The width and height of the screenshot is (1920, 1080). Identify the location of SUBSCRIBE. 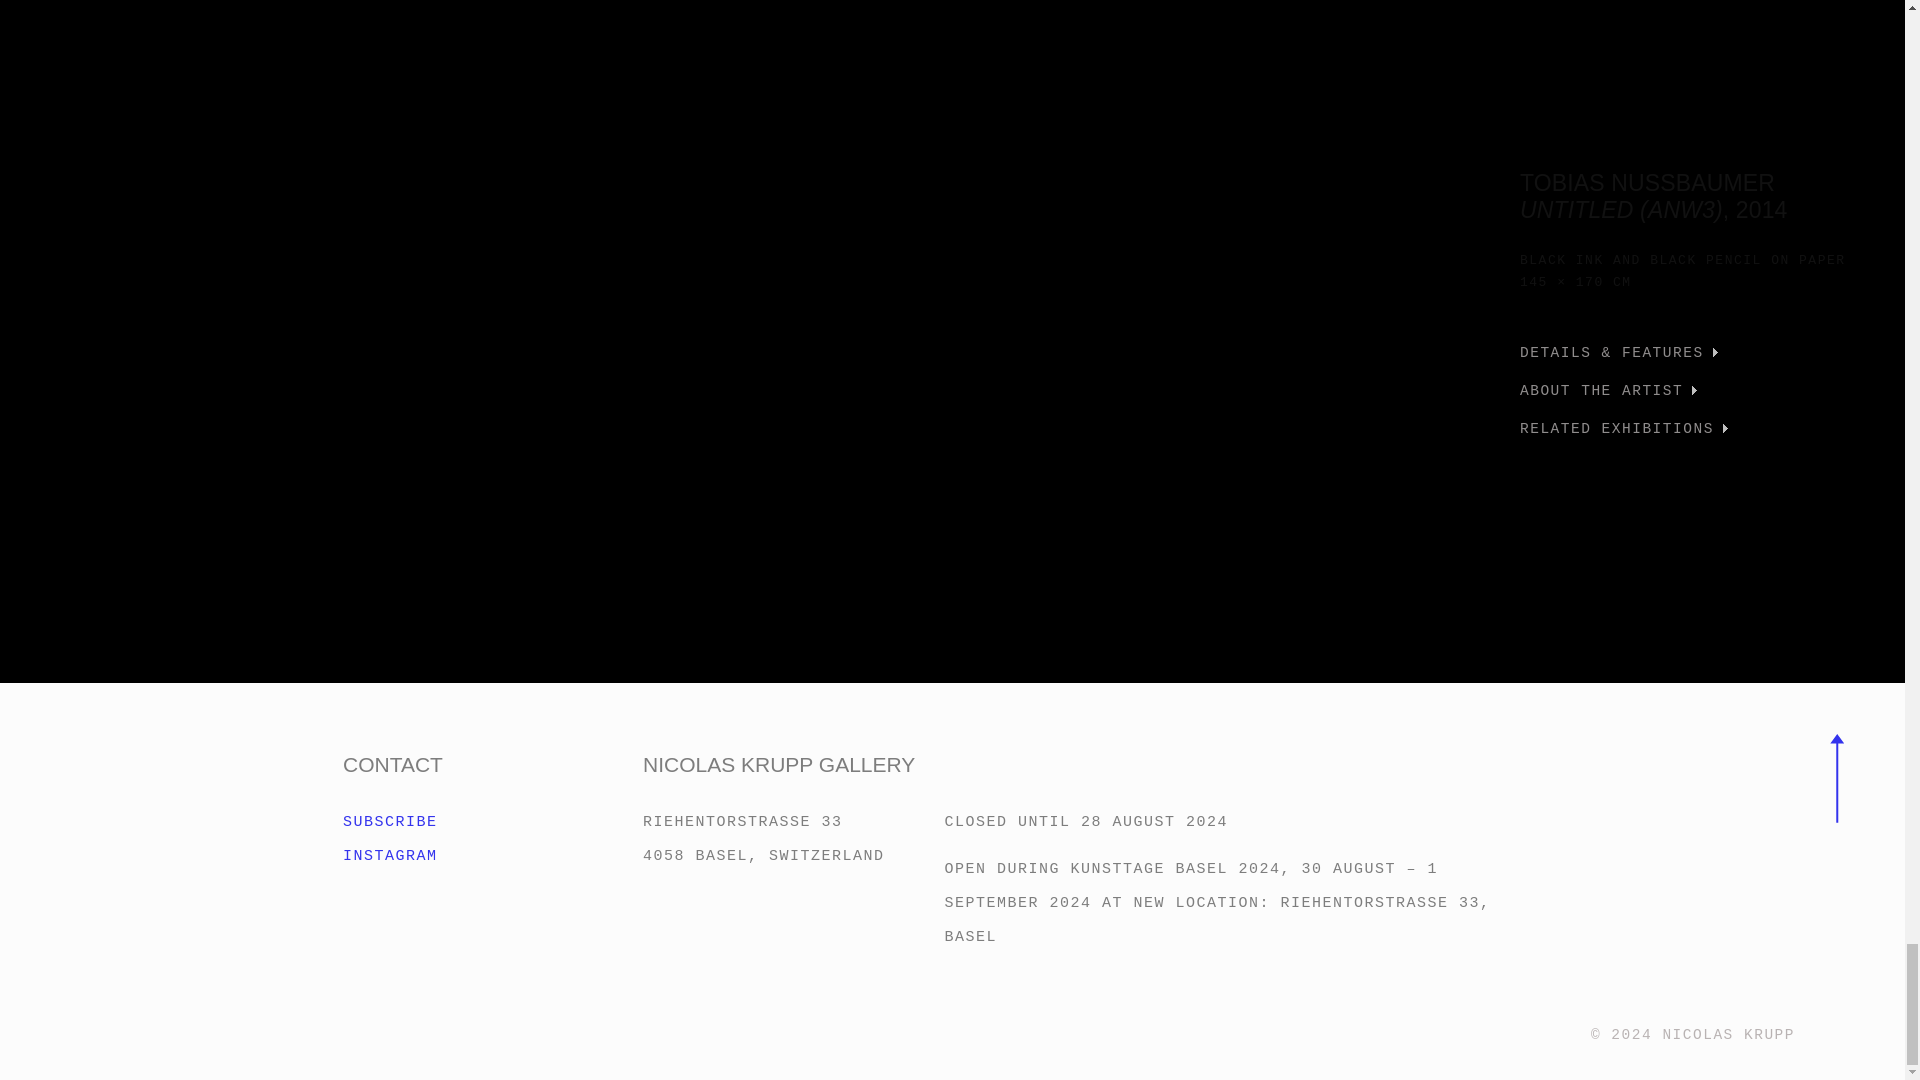
(493, 856).